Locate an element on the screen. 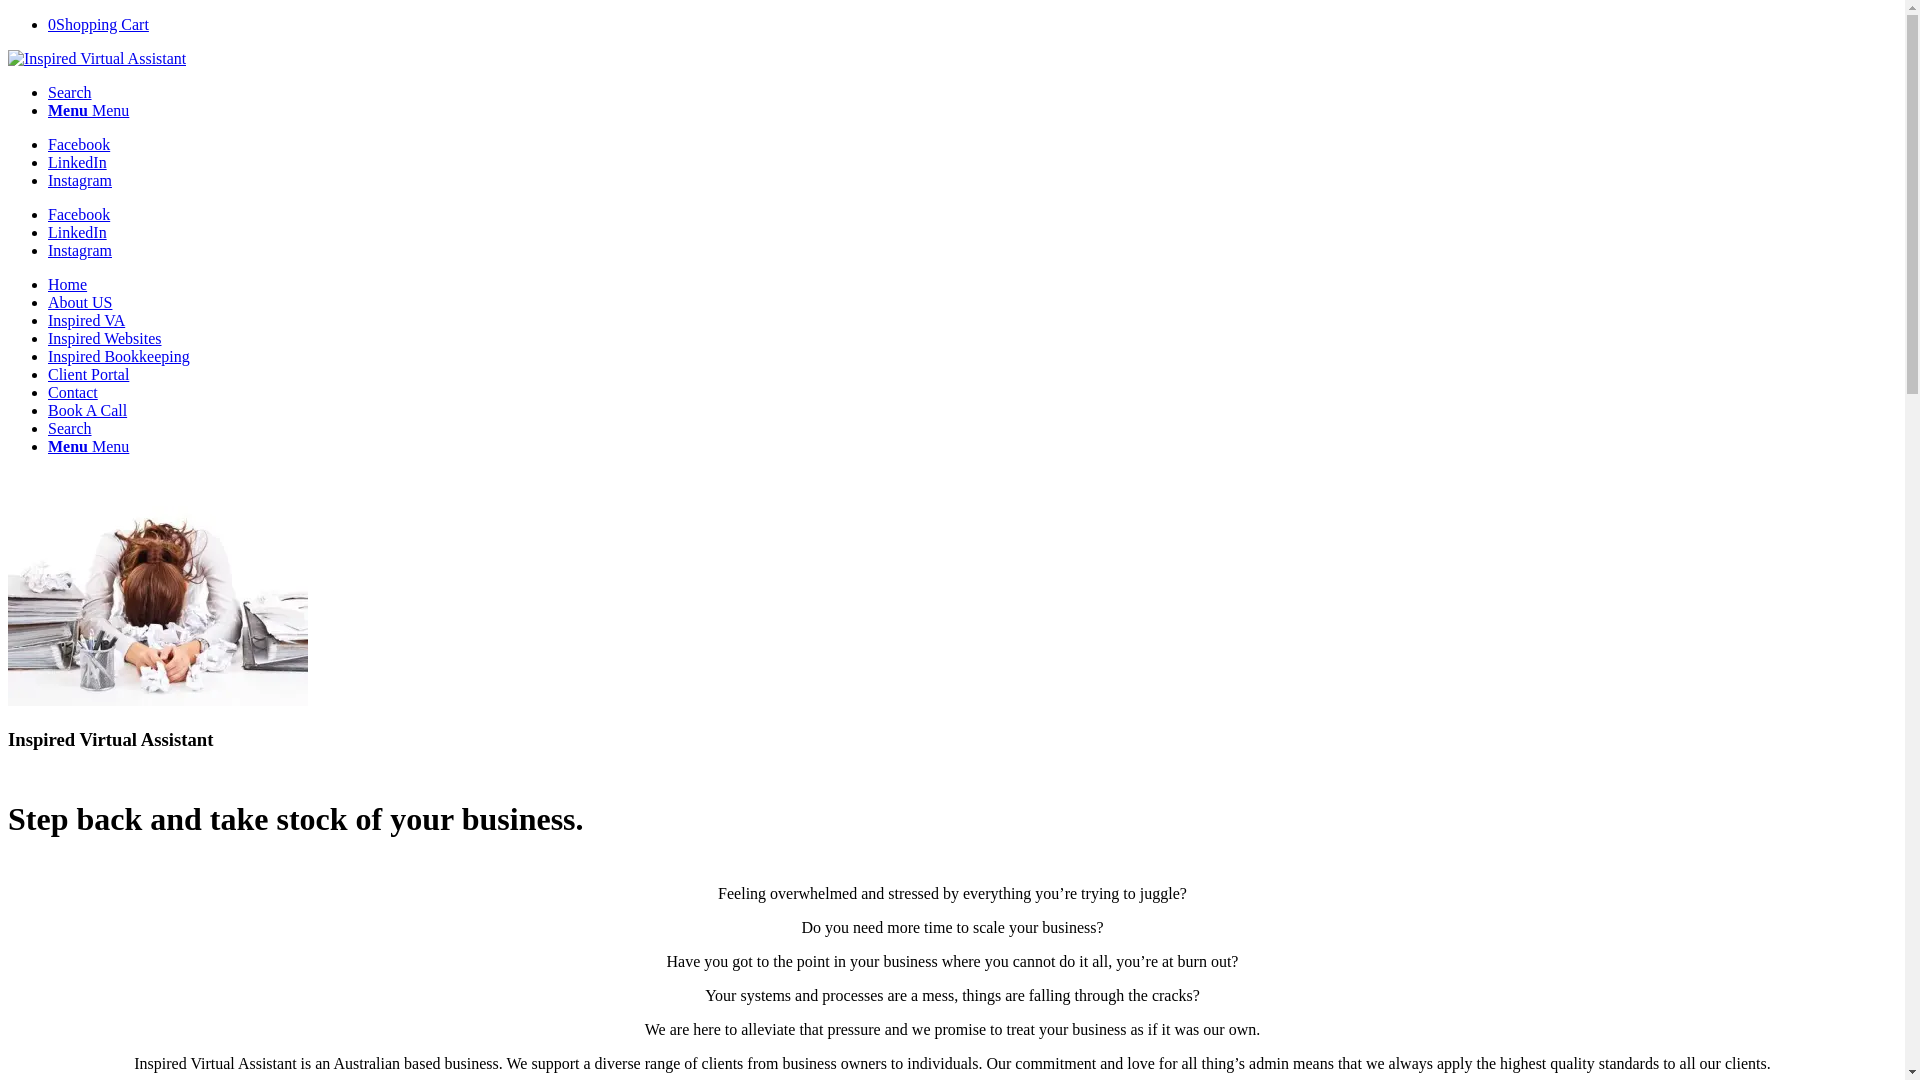 The width and height of the screenshot is (1920, 1080). Home is located at coordinates (68, 284).